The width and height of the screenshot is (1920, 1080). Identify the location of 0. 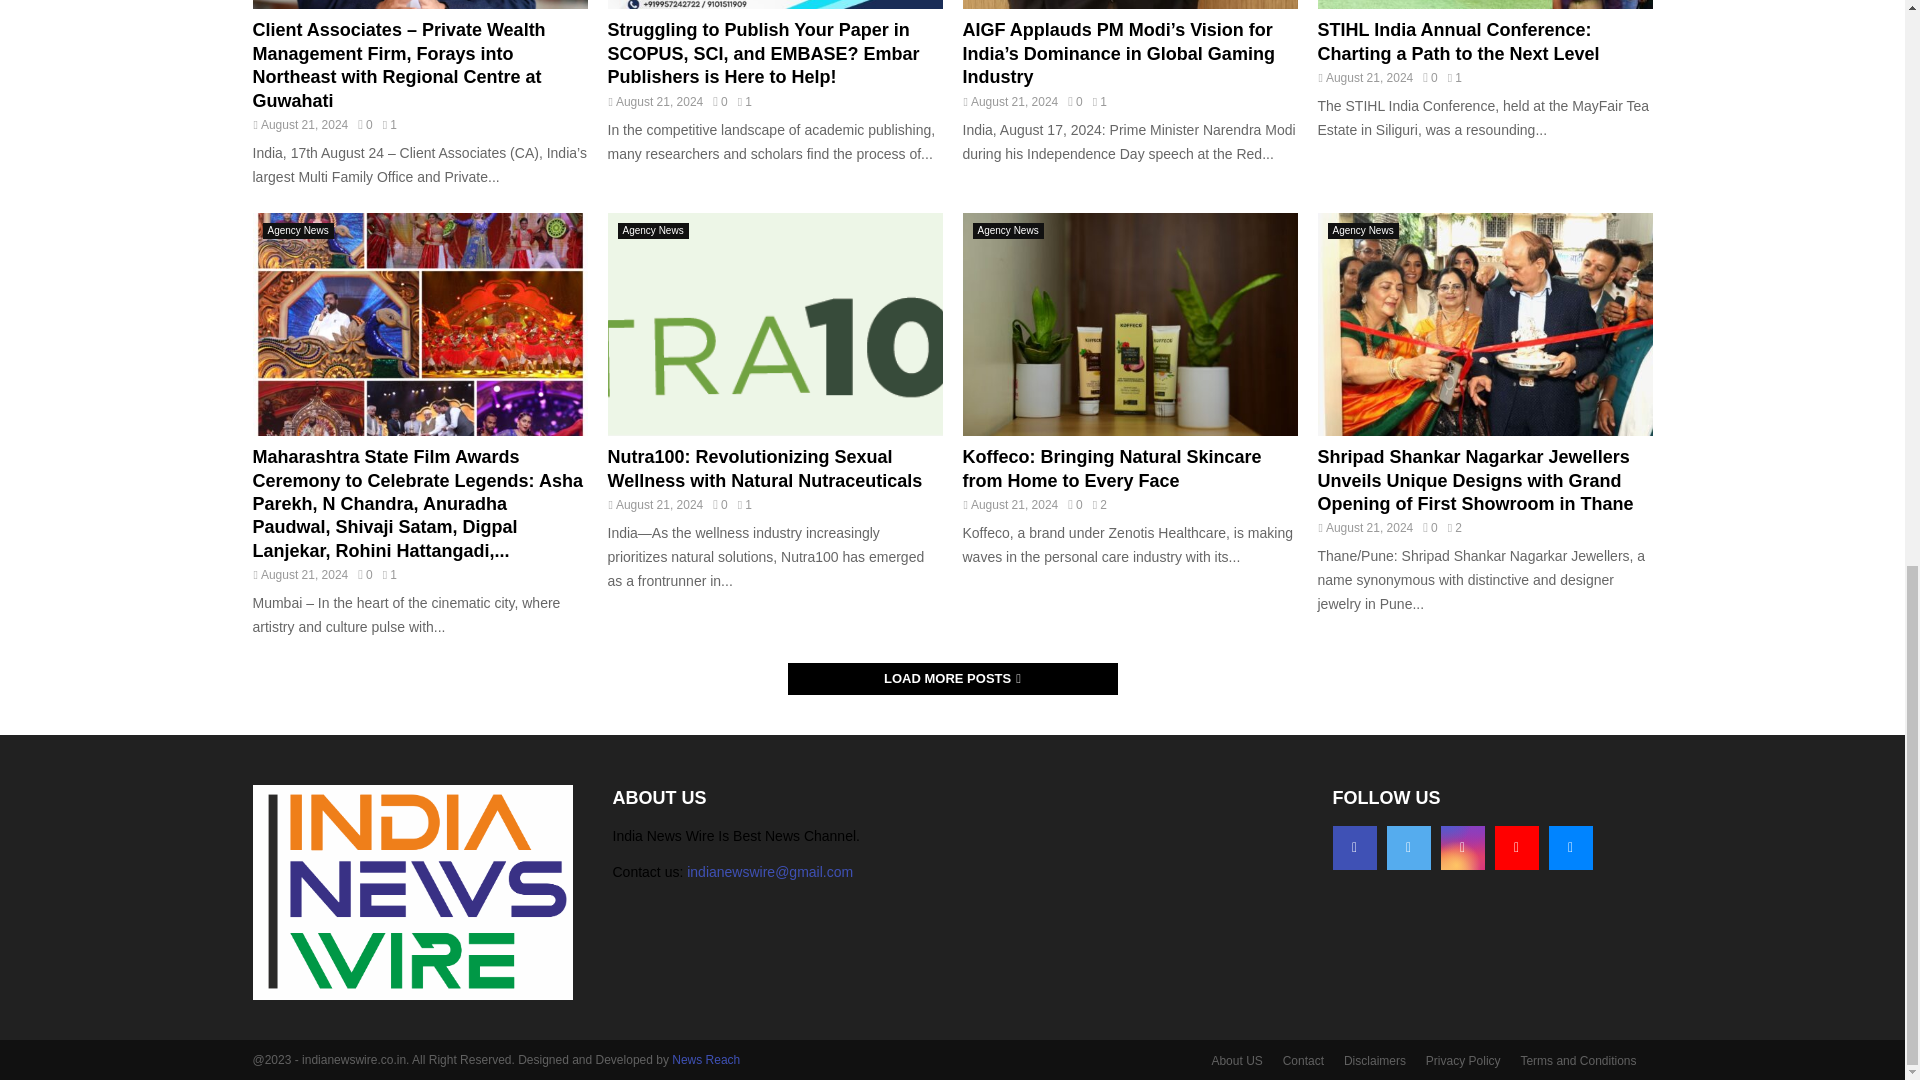
(364, 124).